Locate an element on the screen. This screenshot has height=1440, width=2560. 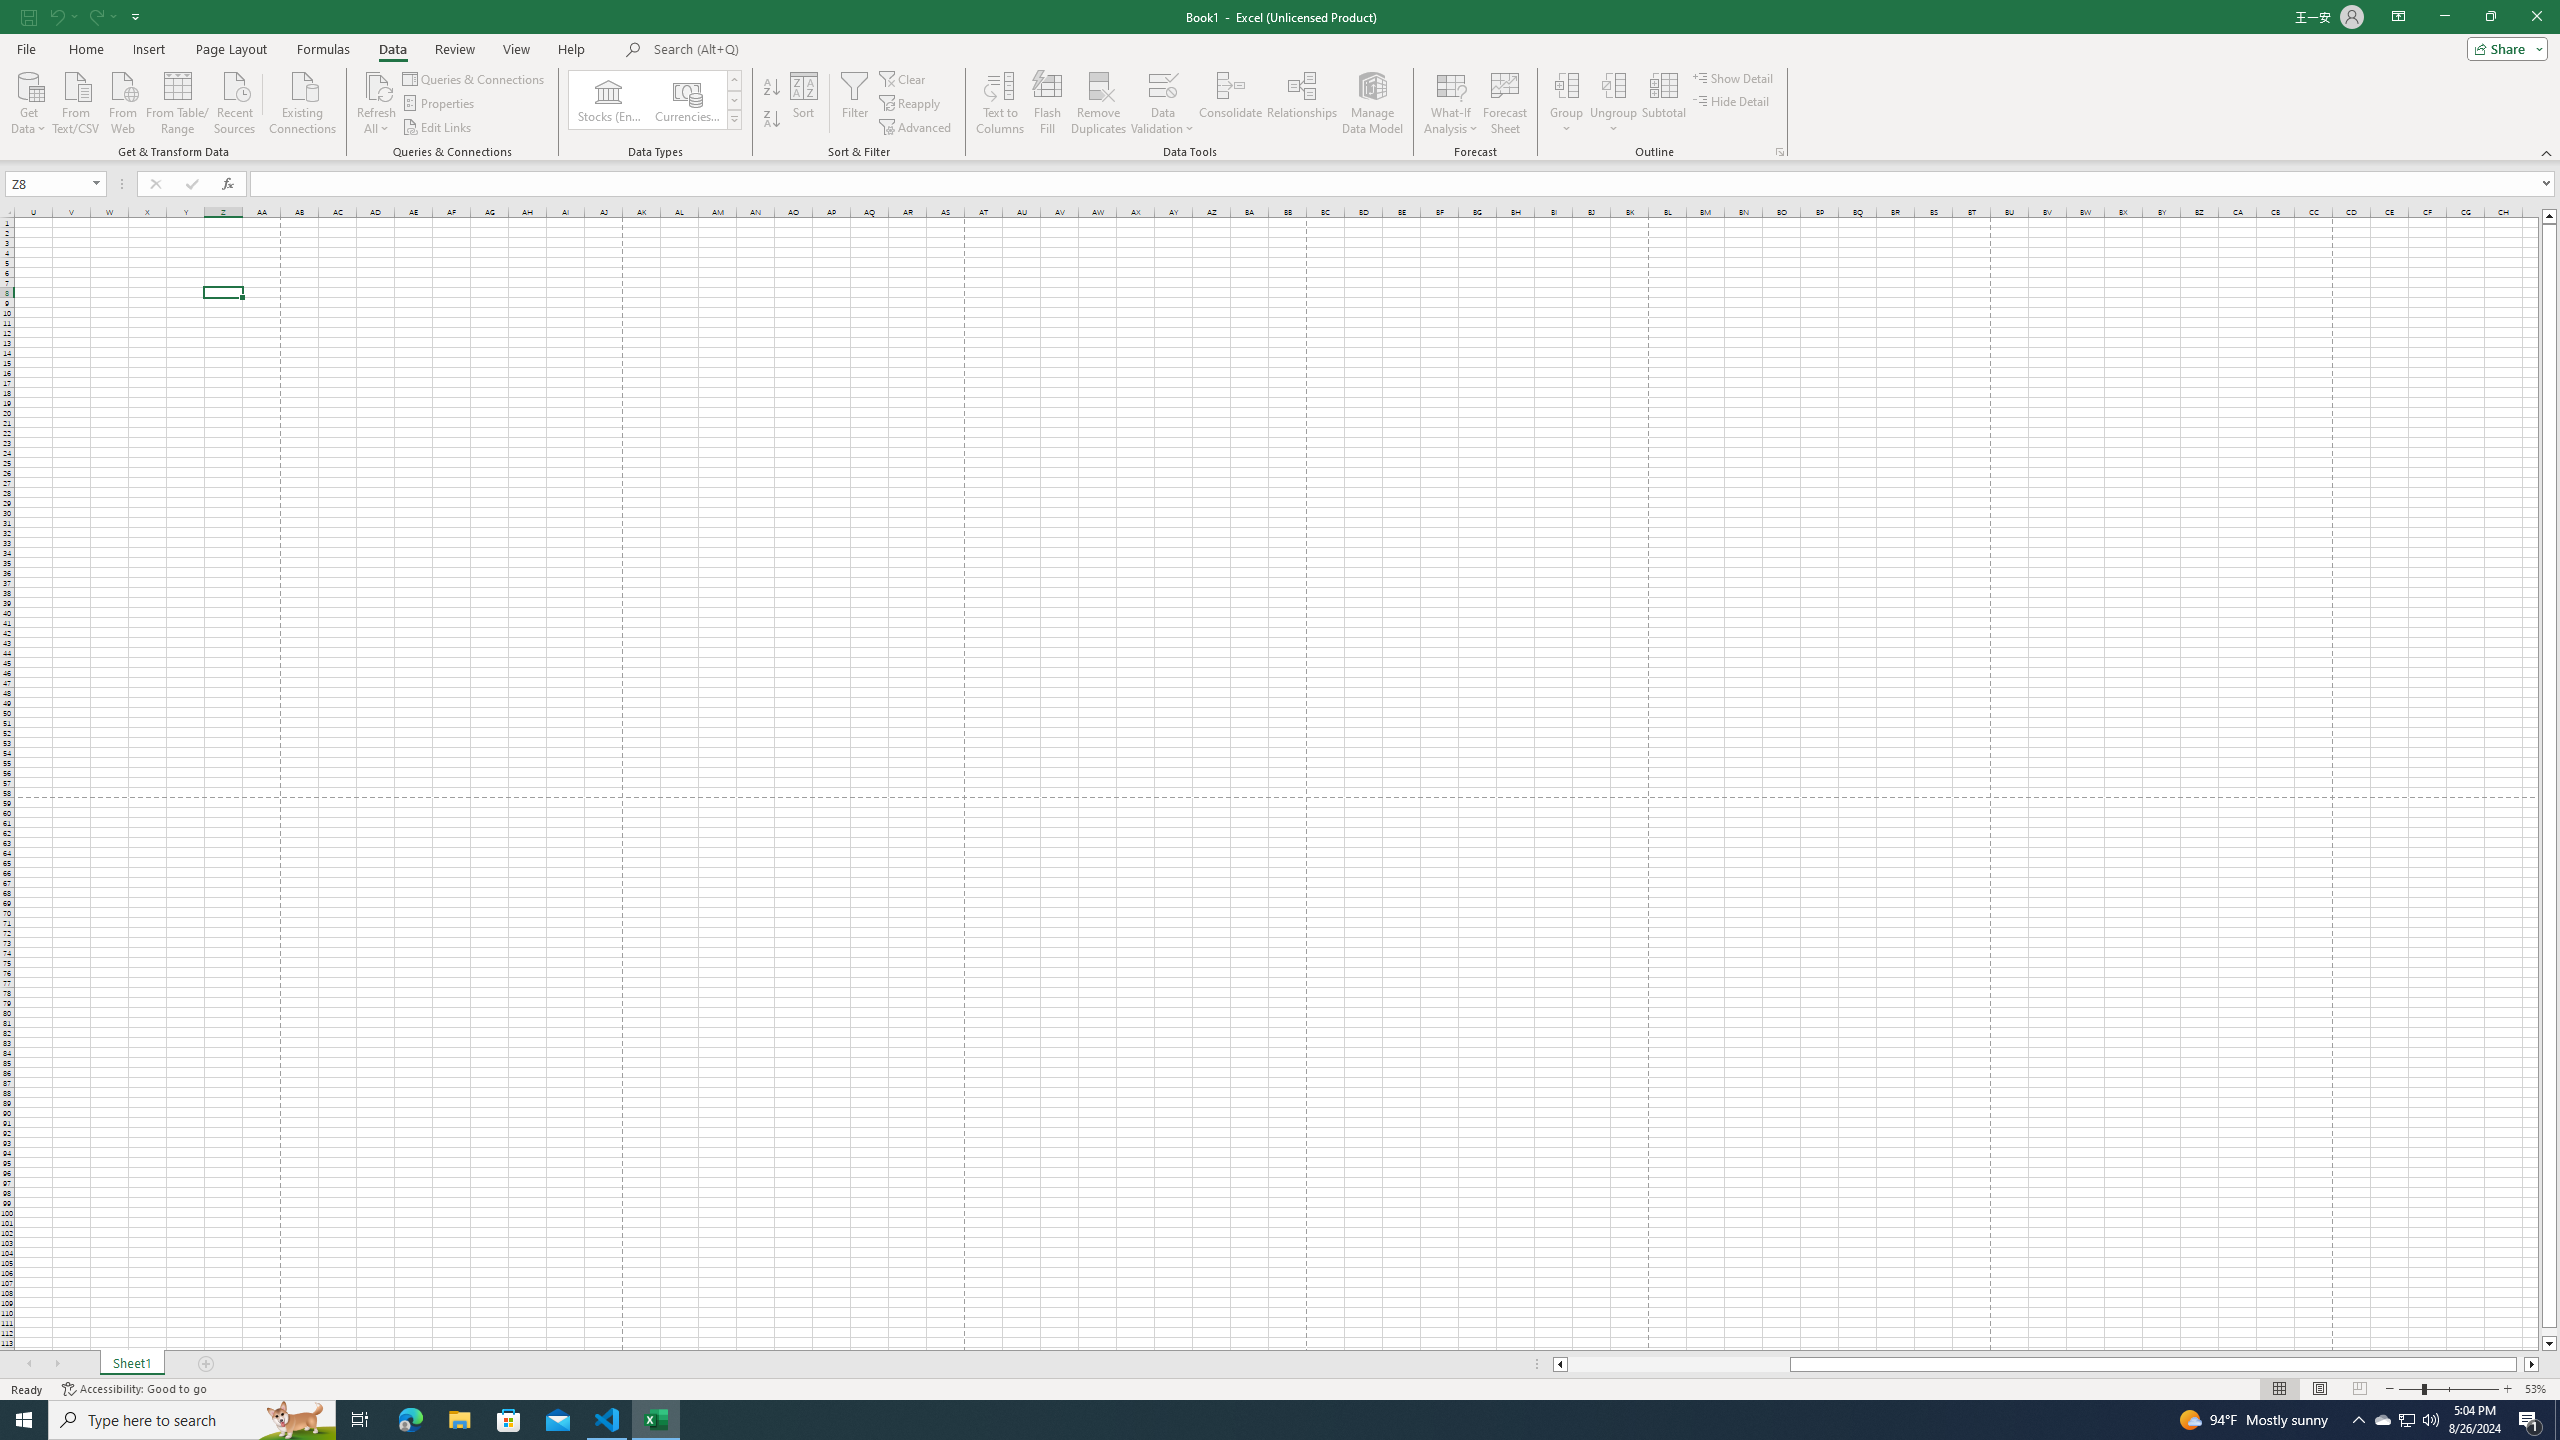
Microsoft search is located at coordinates (792, 50).